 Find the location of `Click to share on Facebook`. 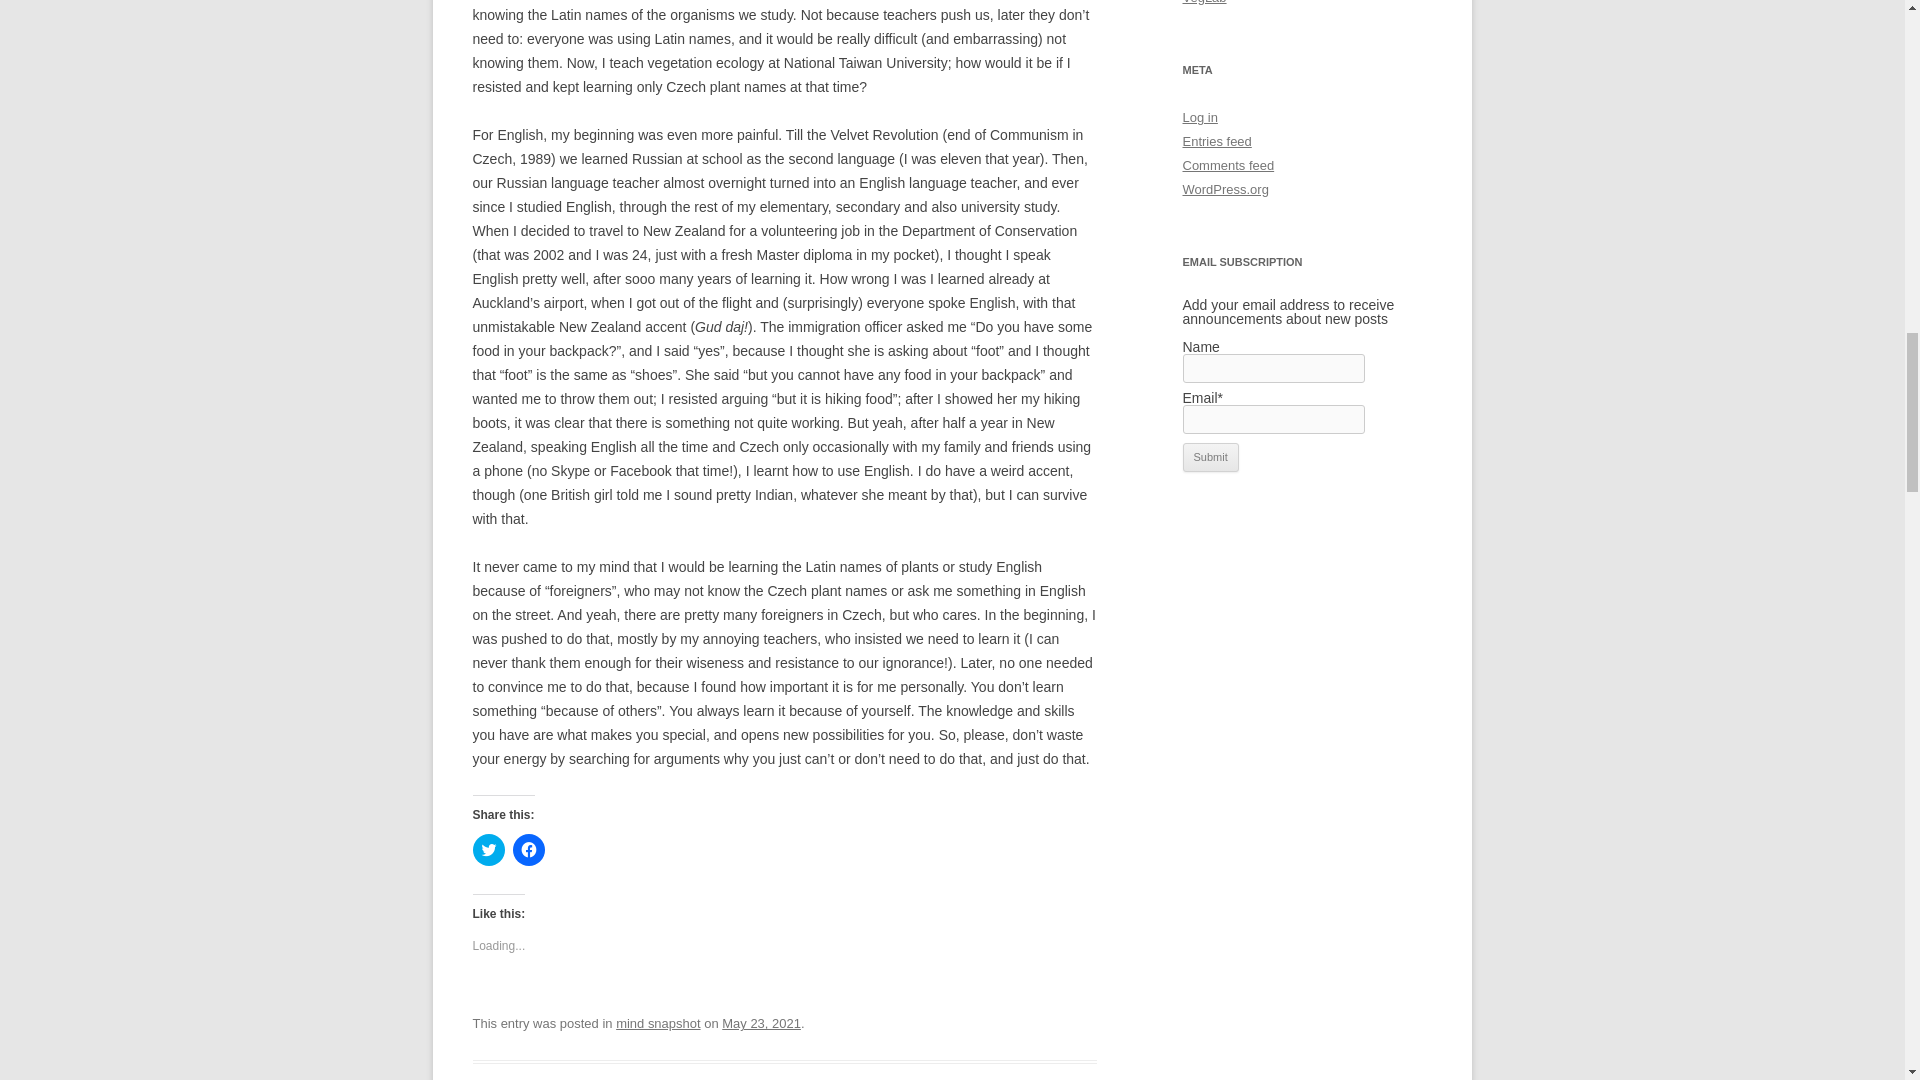

Click to share on Facebook is located at coordinates (528, 850).